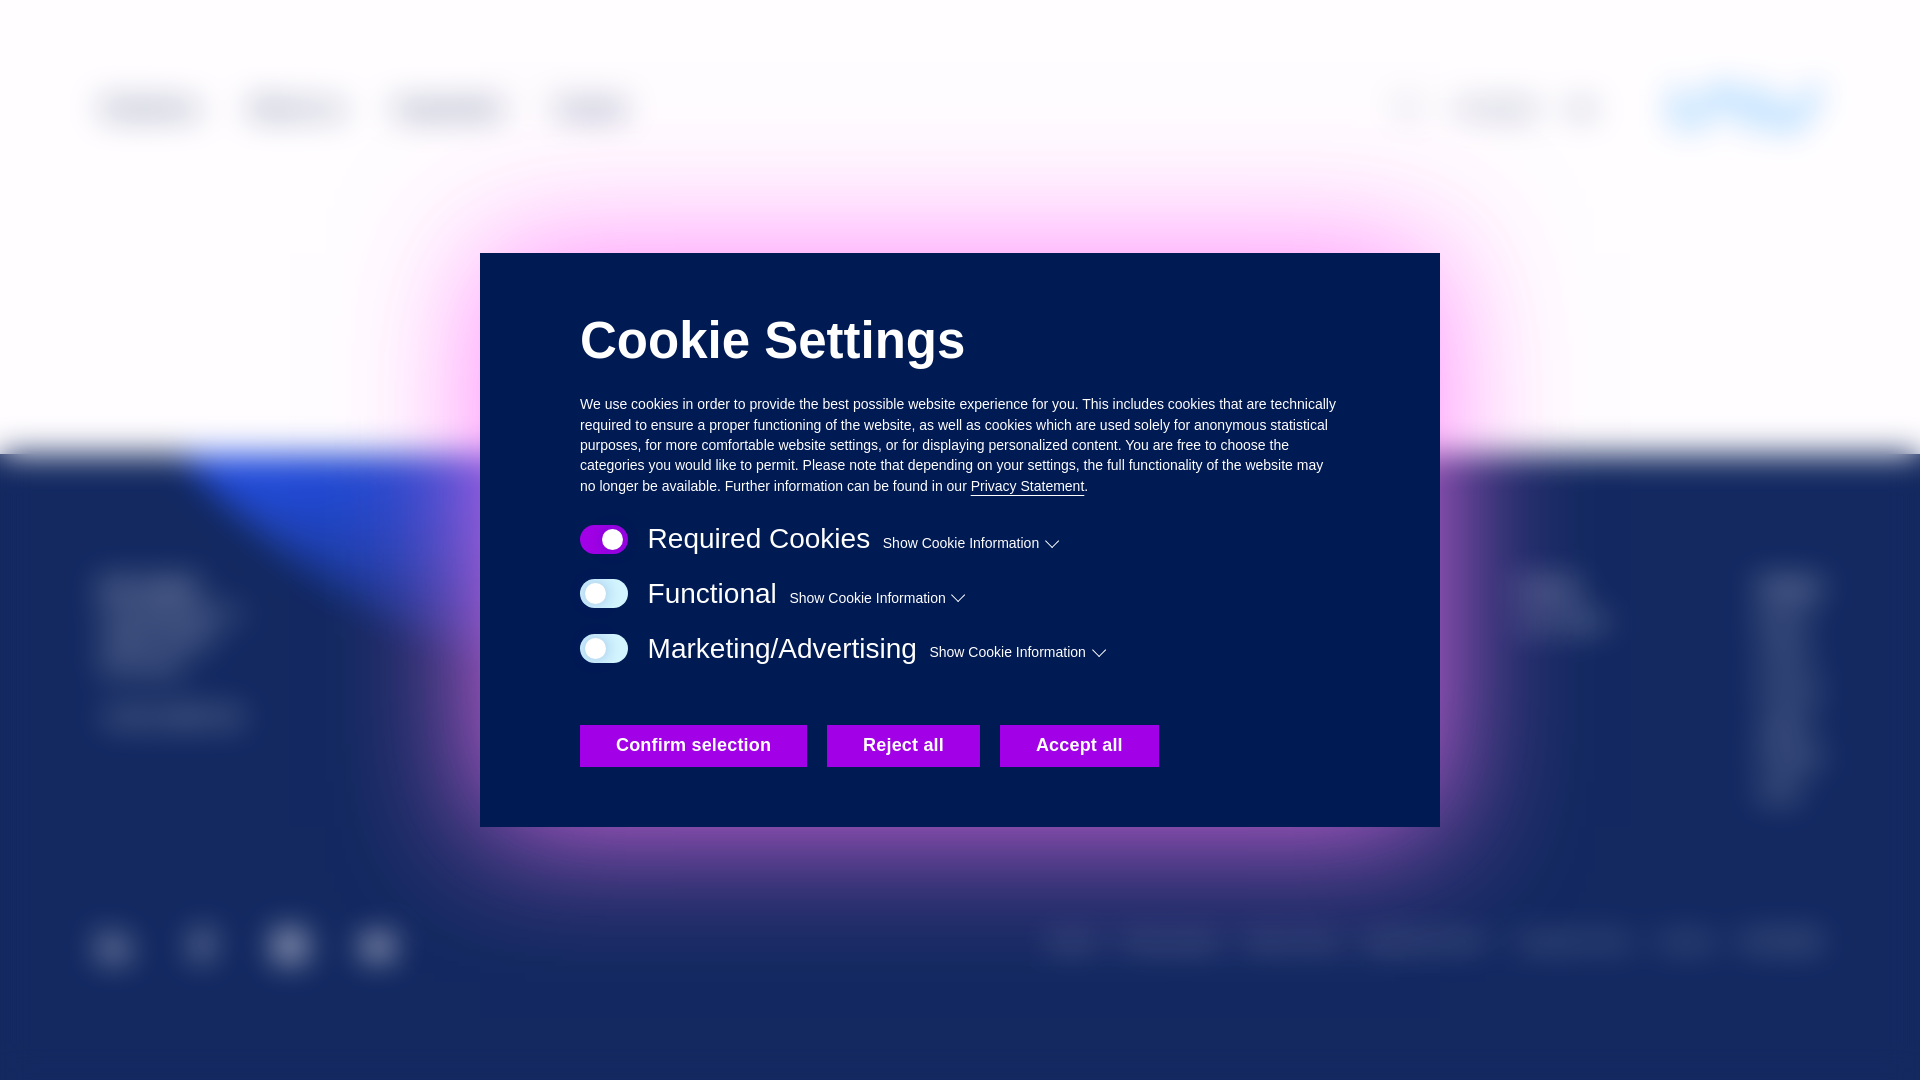 This screenshot has height=1080, width=1920. What do you see at coordinates (1789, 722) in the screenshot?
I see `Japan` at bounding box center [1789, 722].